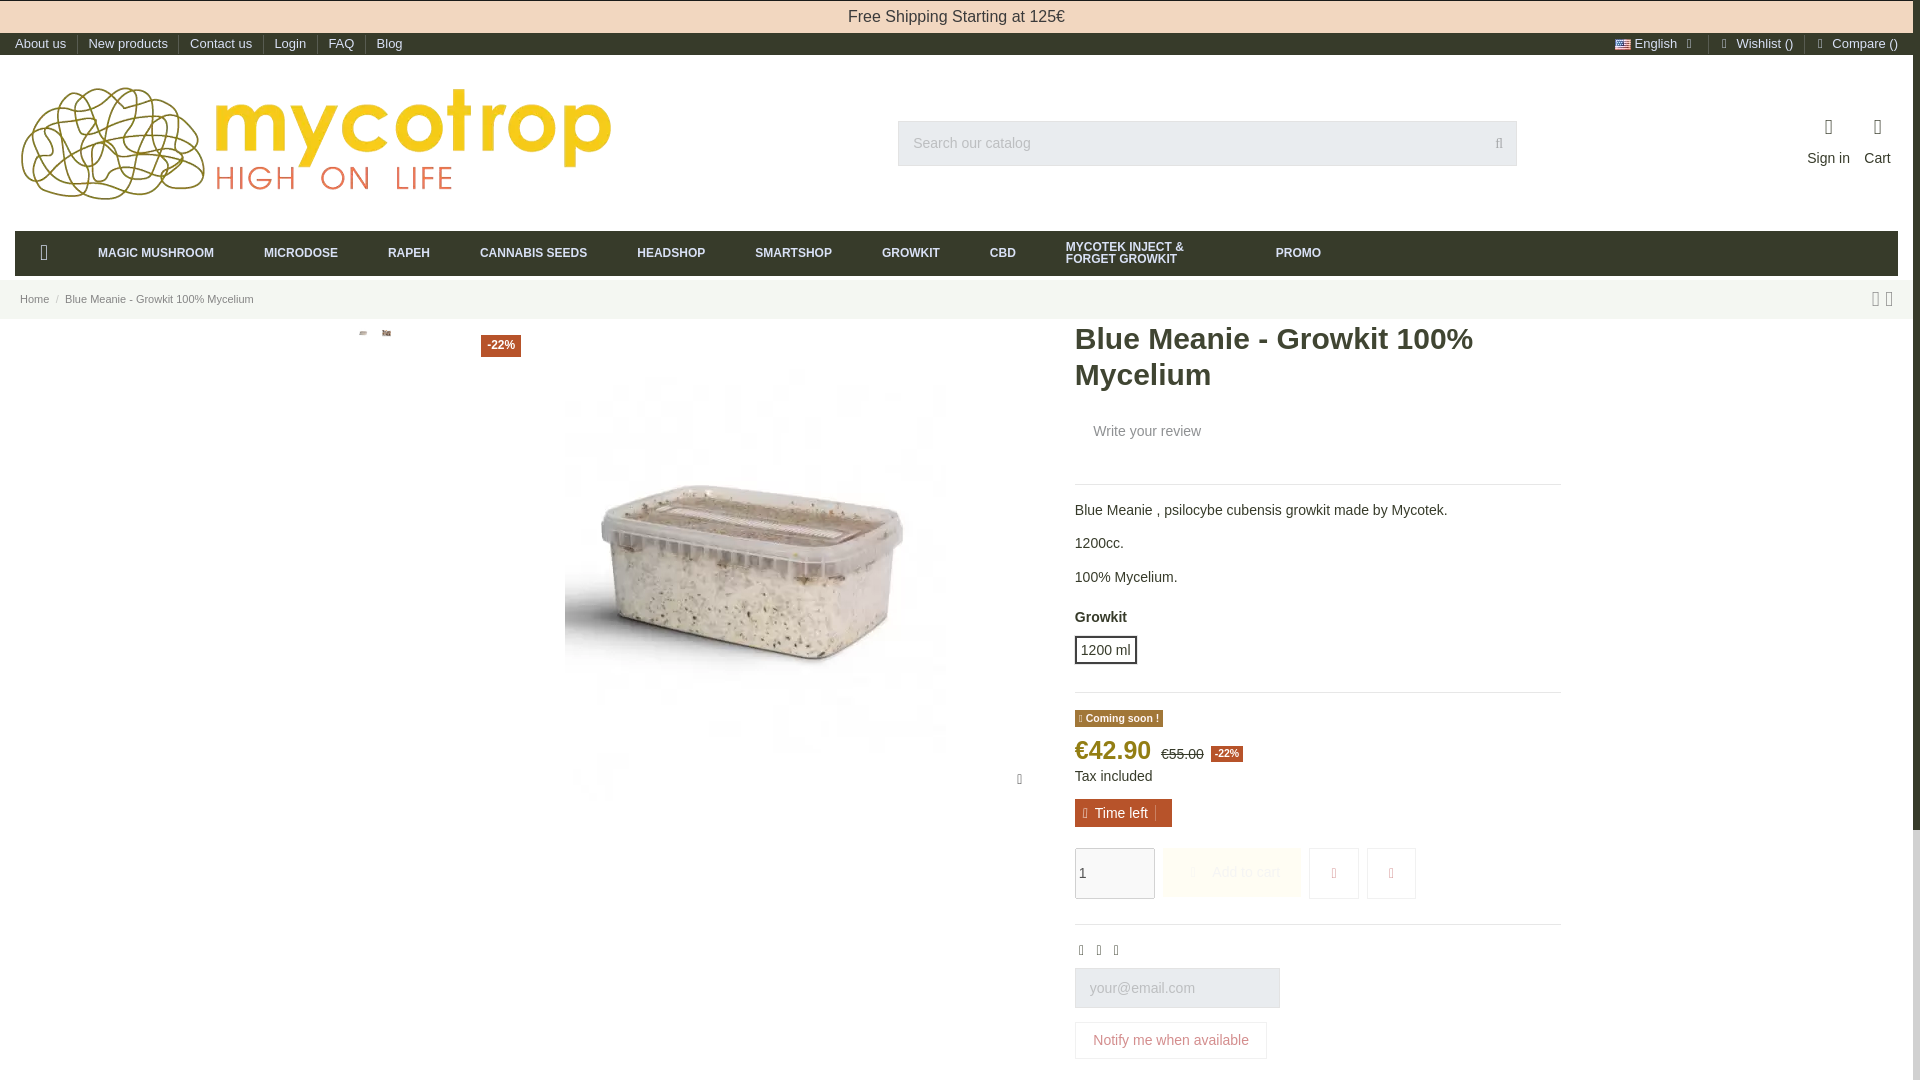  I want to click on PROMO, so click(1298, 254).